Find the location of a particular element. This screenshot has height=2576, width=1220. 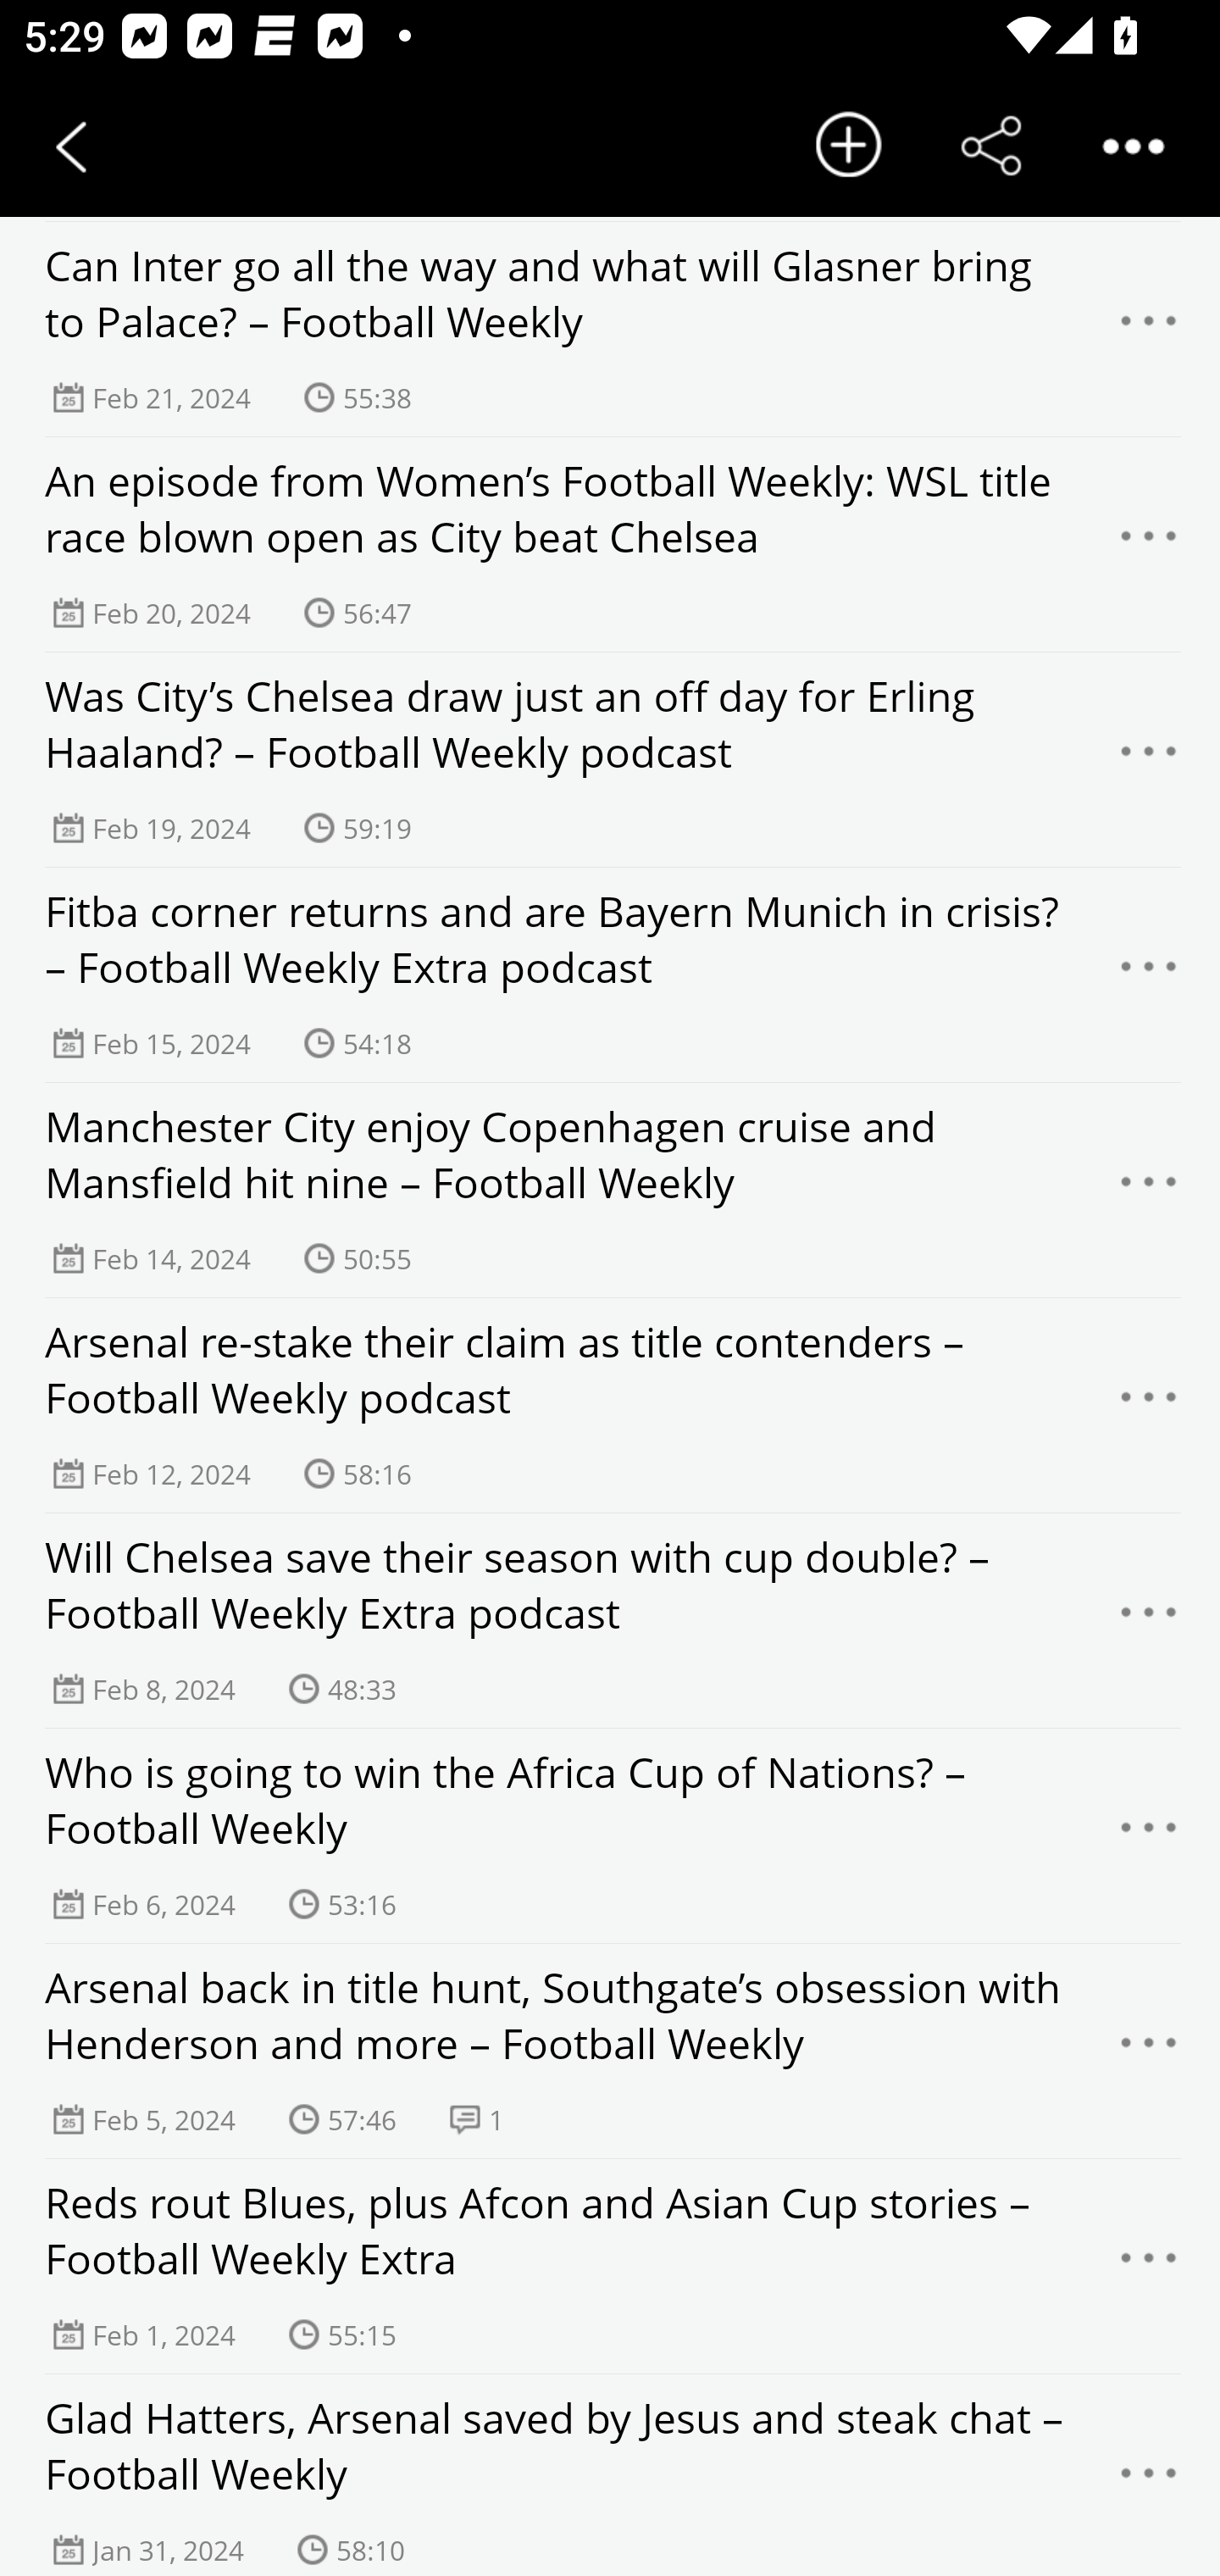

Menu is located at coordinates (1149, 1835).